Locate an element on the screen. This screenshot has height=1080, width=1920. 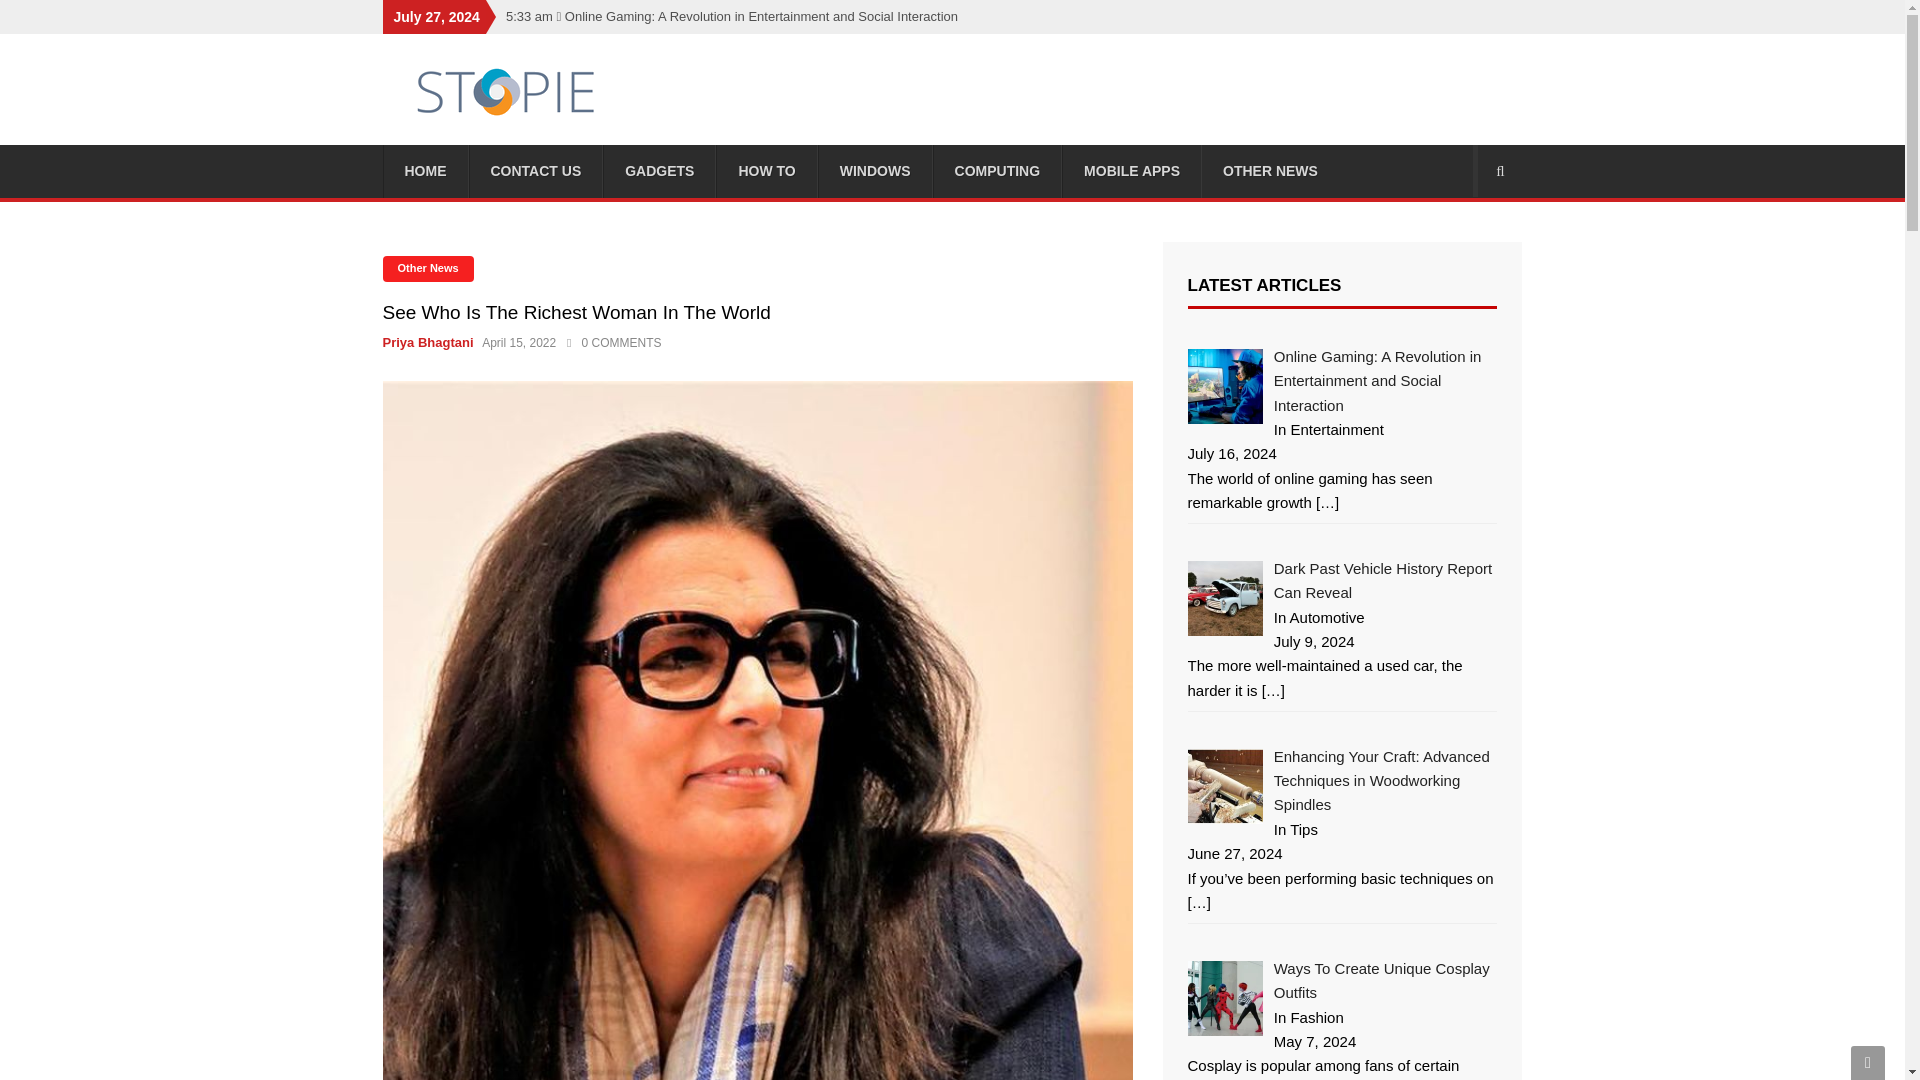
Other News is located at coordinates (427, 268).